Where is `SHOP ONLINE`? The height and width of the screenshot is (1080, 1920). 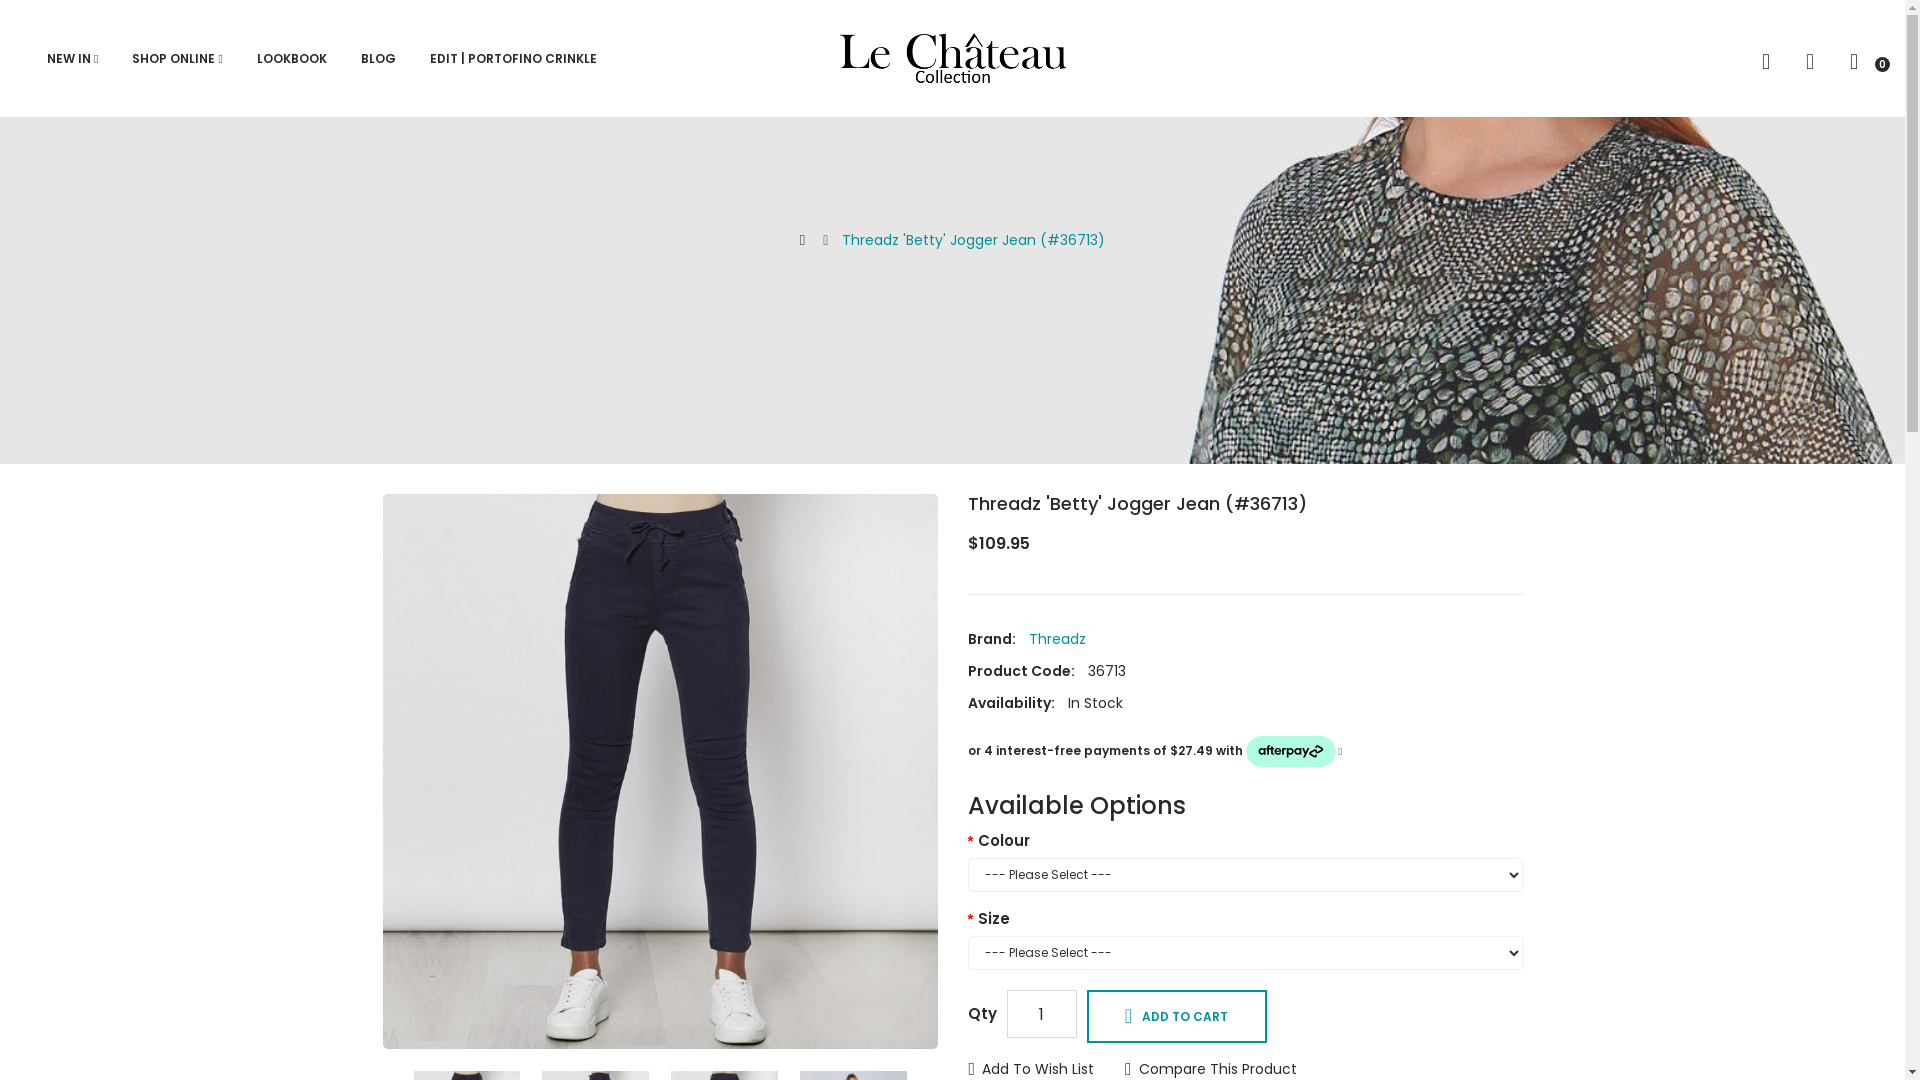
SHOP ONLINE is located at coordinates (177, 59).